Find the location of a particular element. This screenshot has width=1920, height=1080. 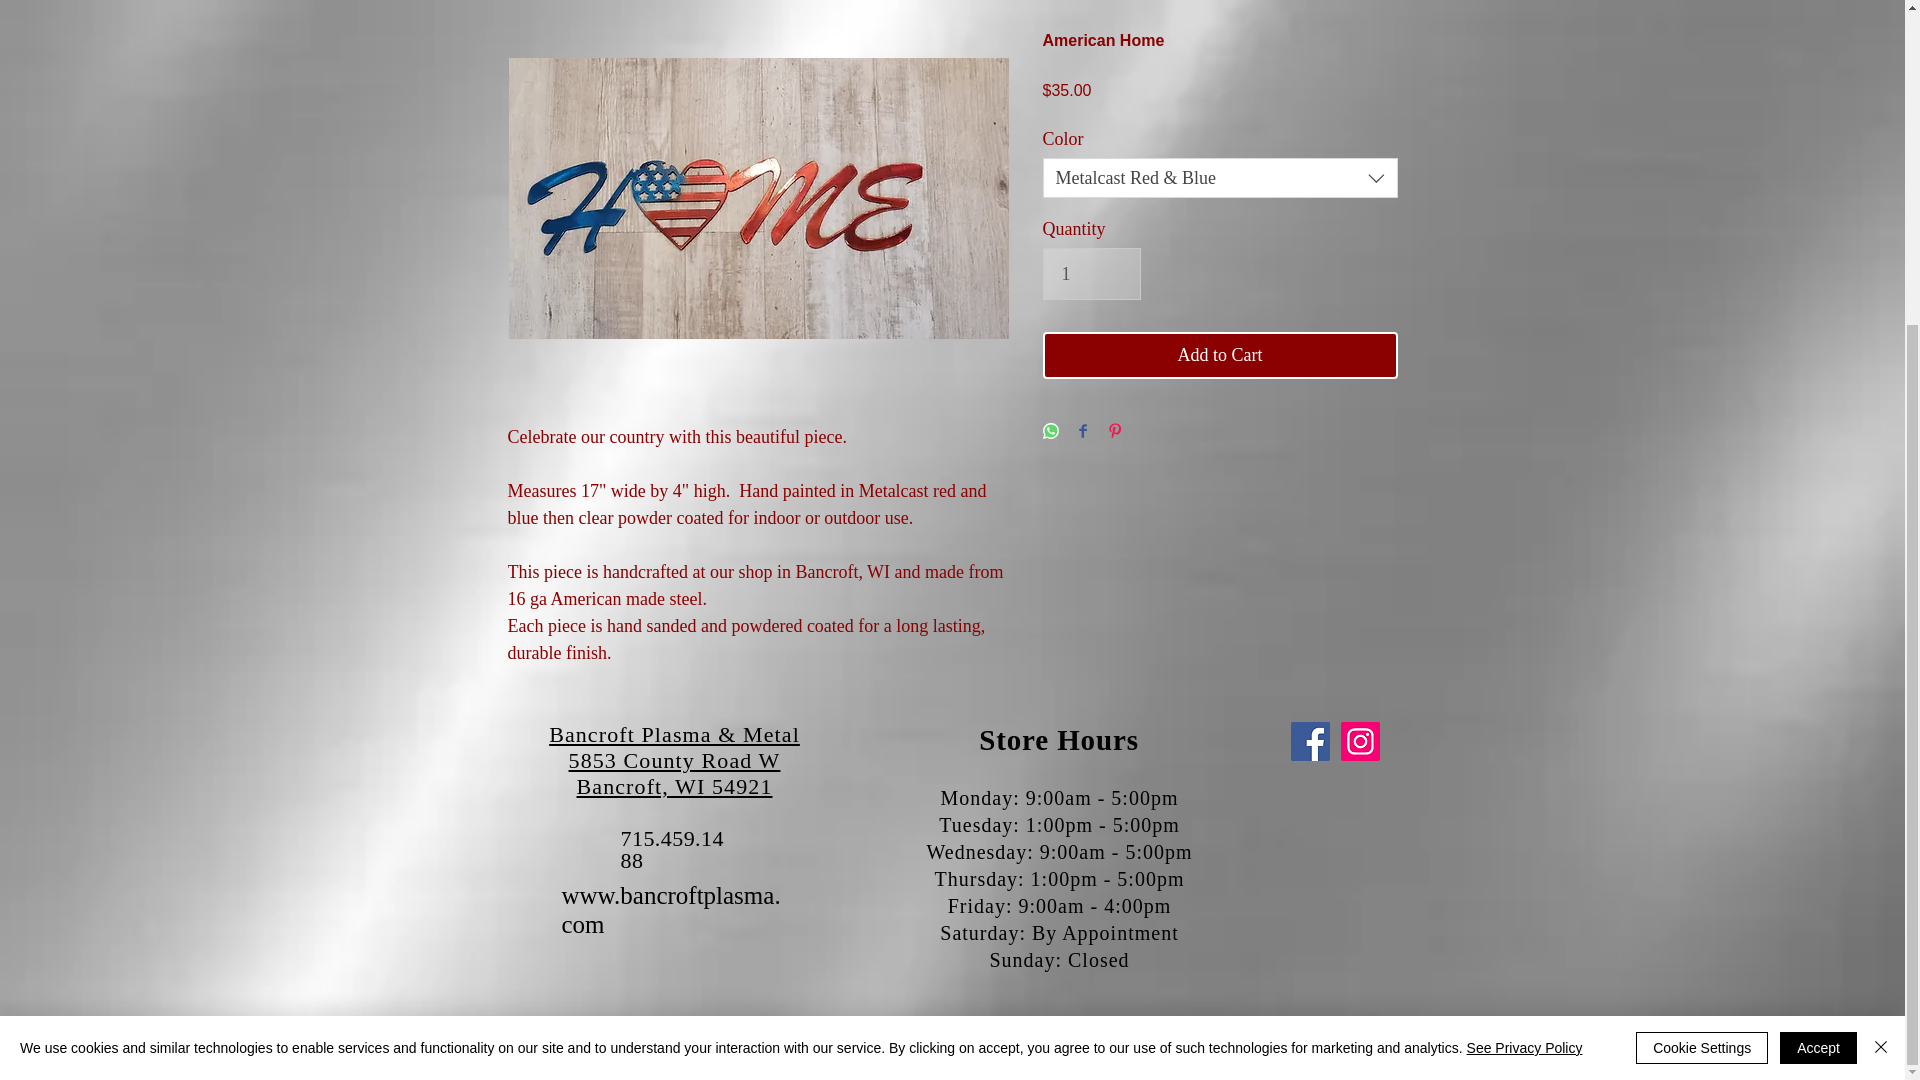

Privacy Policy is located at coordinates (502, 1037).